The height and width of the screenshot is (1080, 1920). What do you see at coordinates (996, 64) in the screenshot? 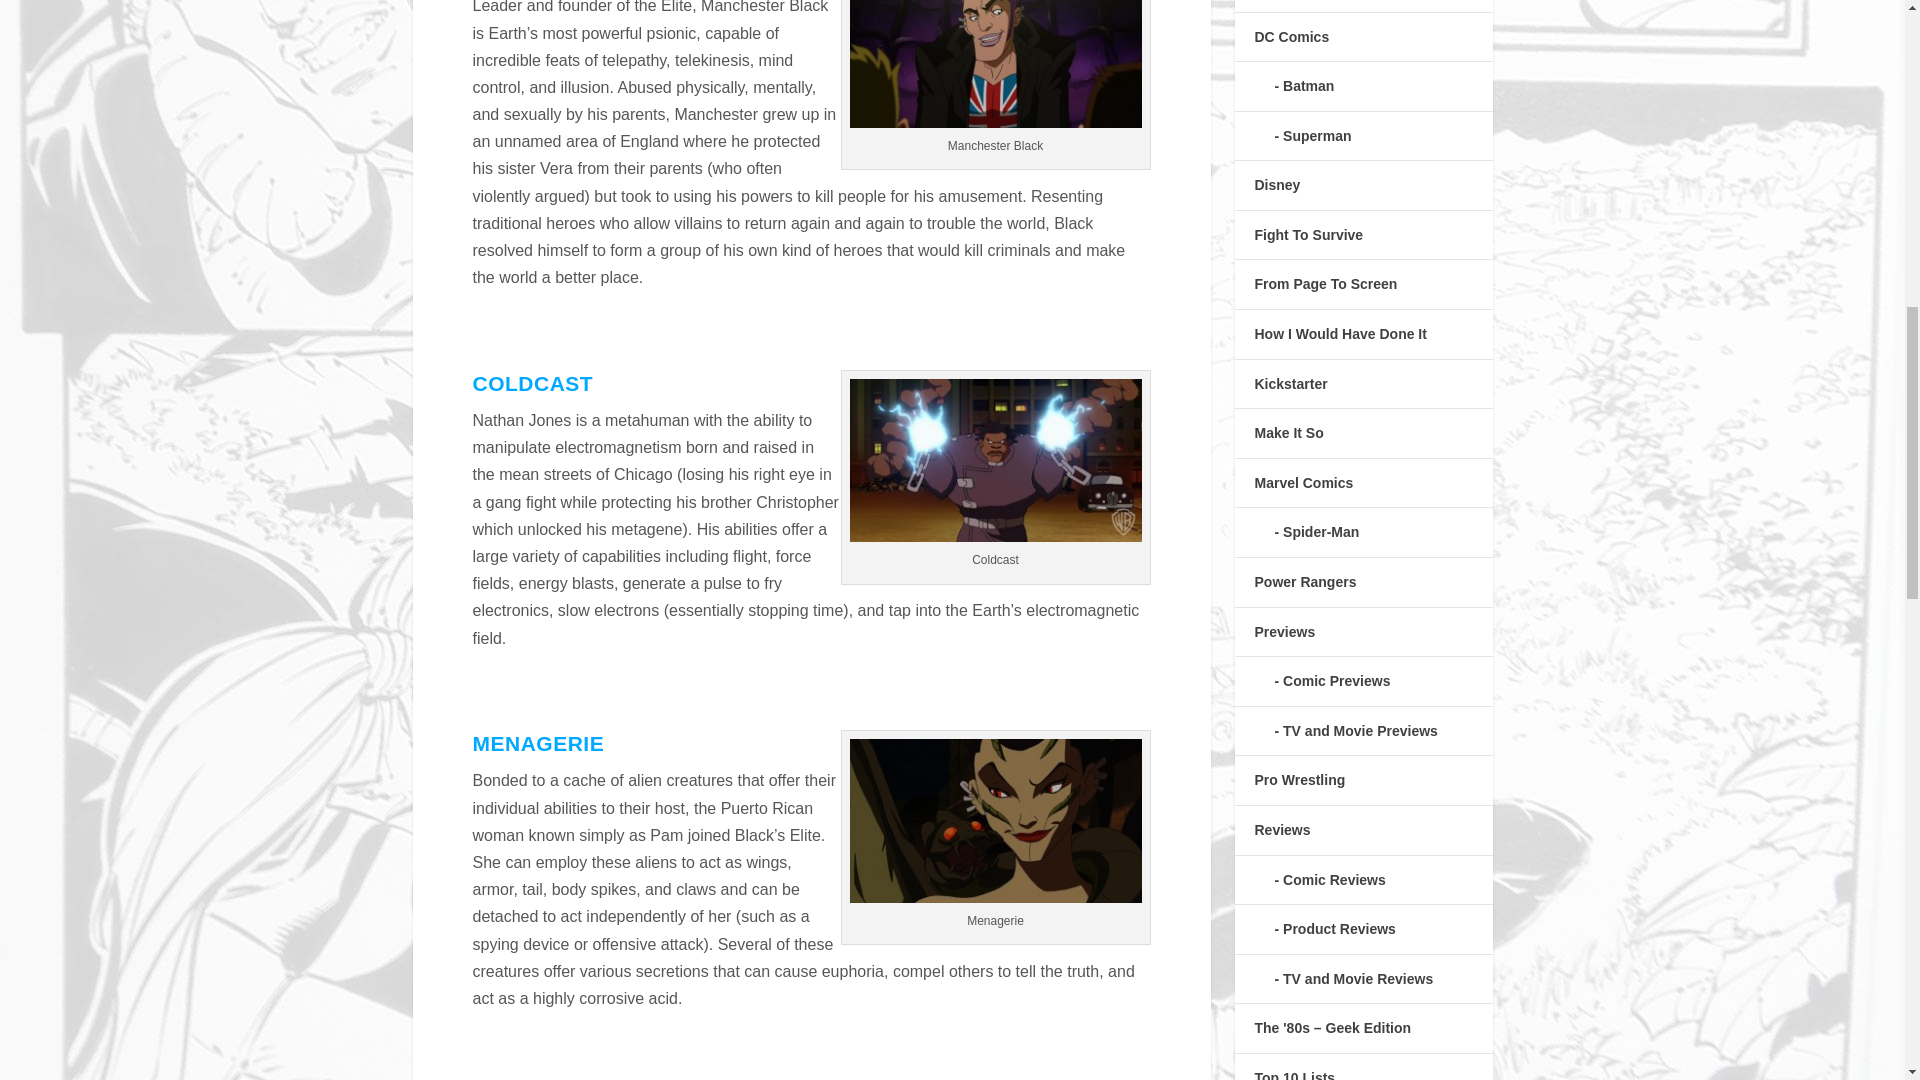
I see `Manchester` at bounding box center [996, 64].